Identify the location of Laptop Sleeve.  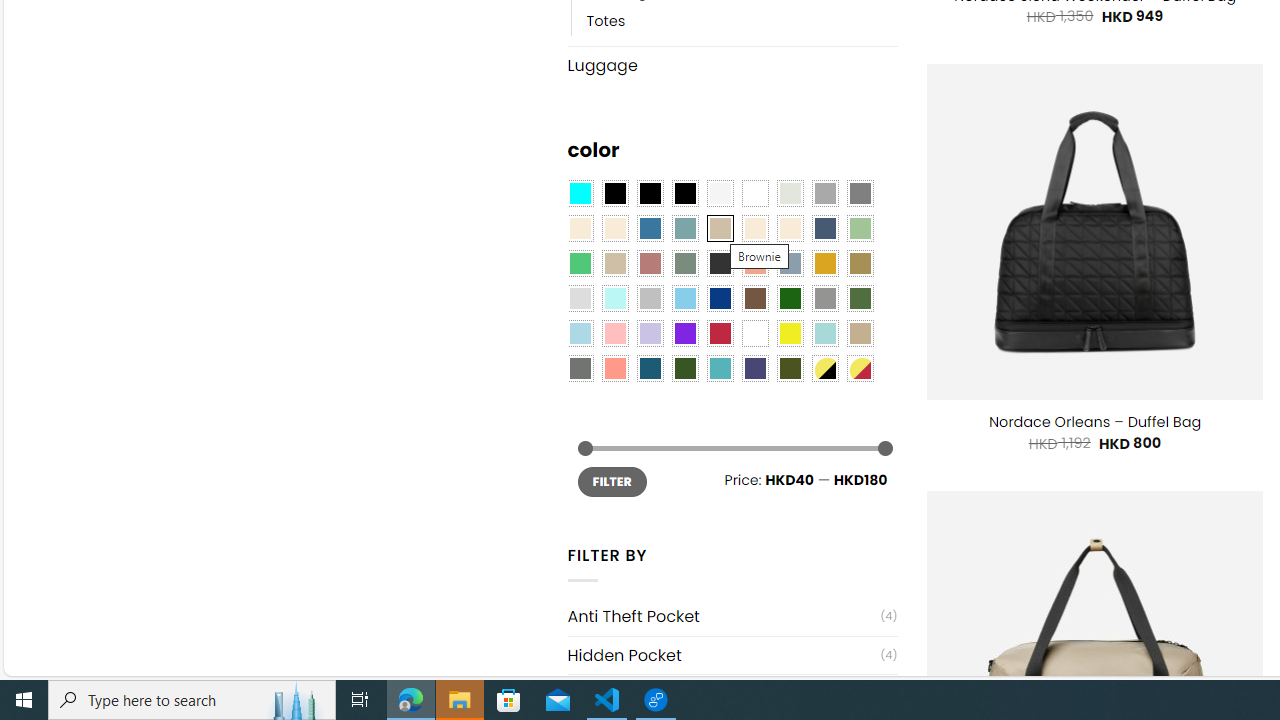
(724, 694).